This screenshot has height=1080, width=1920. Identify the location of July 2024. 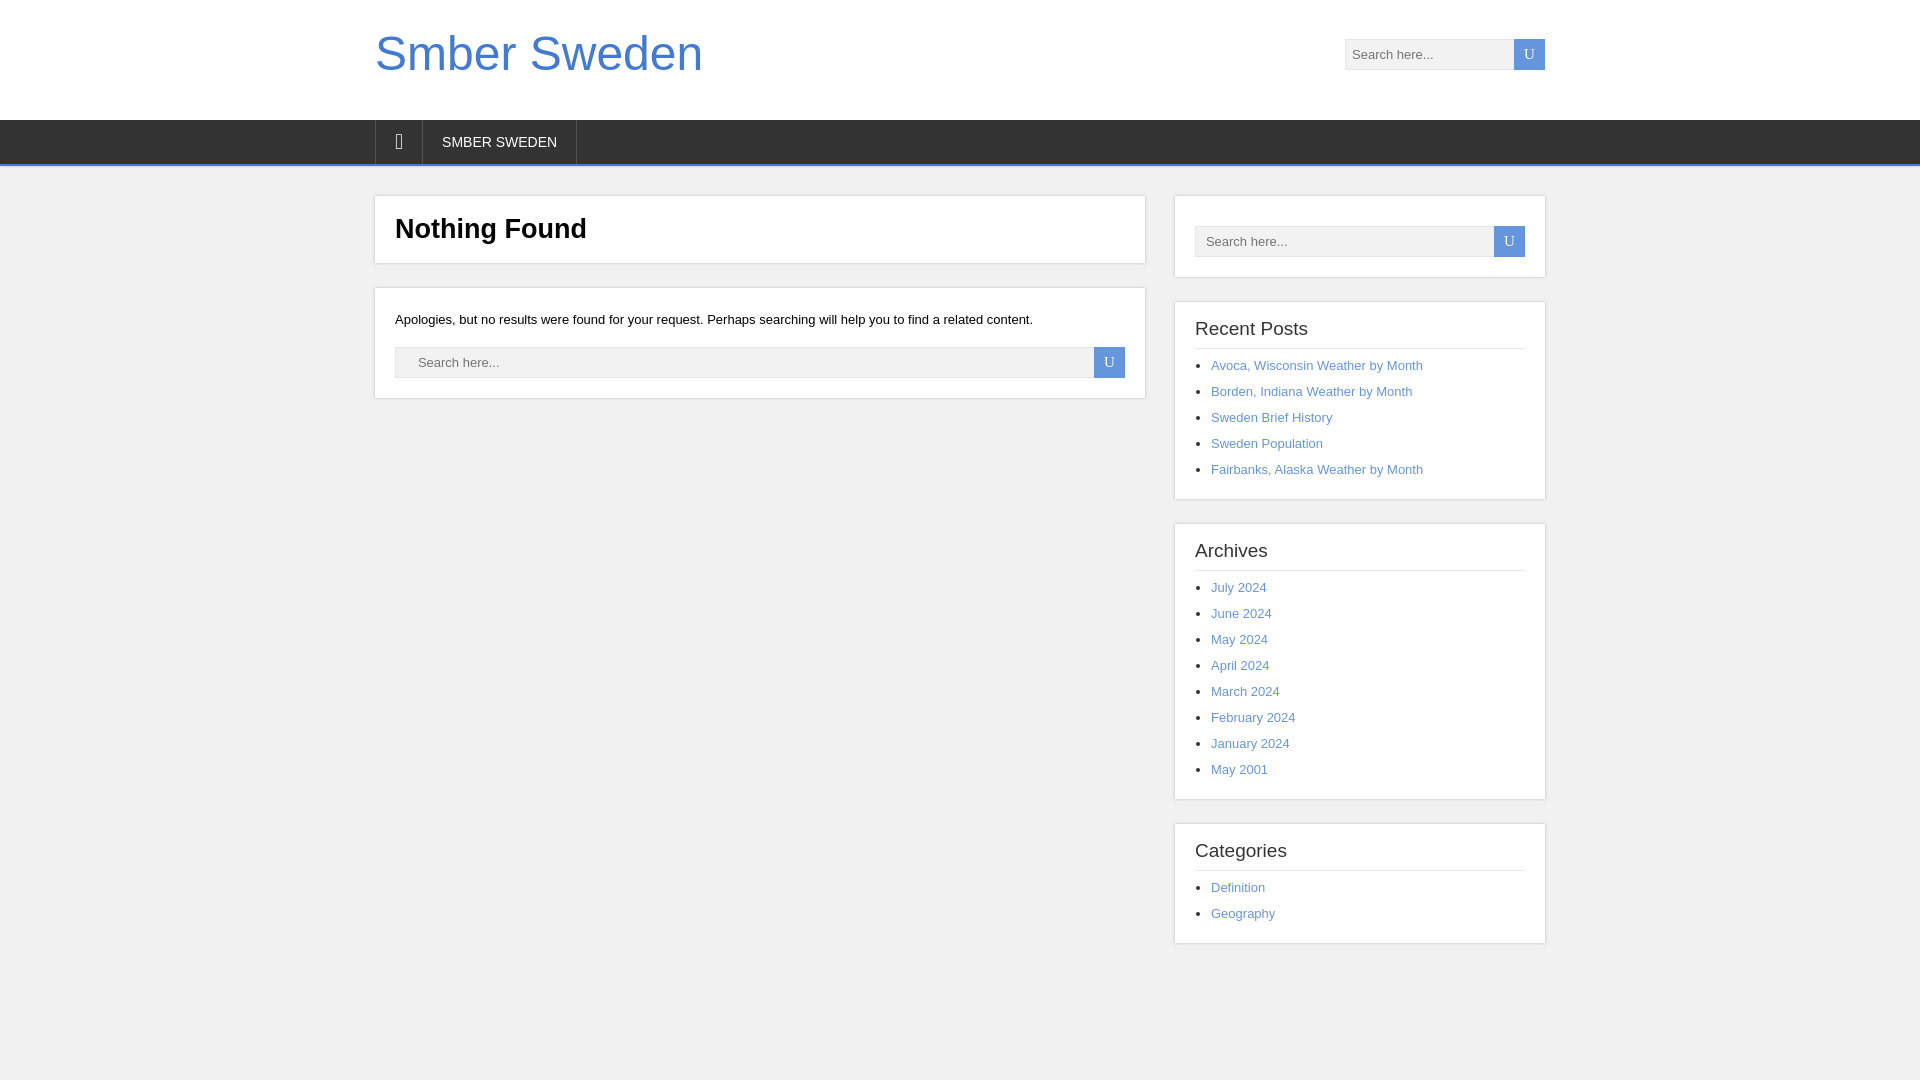
(1239, 587).